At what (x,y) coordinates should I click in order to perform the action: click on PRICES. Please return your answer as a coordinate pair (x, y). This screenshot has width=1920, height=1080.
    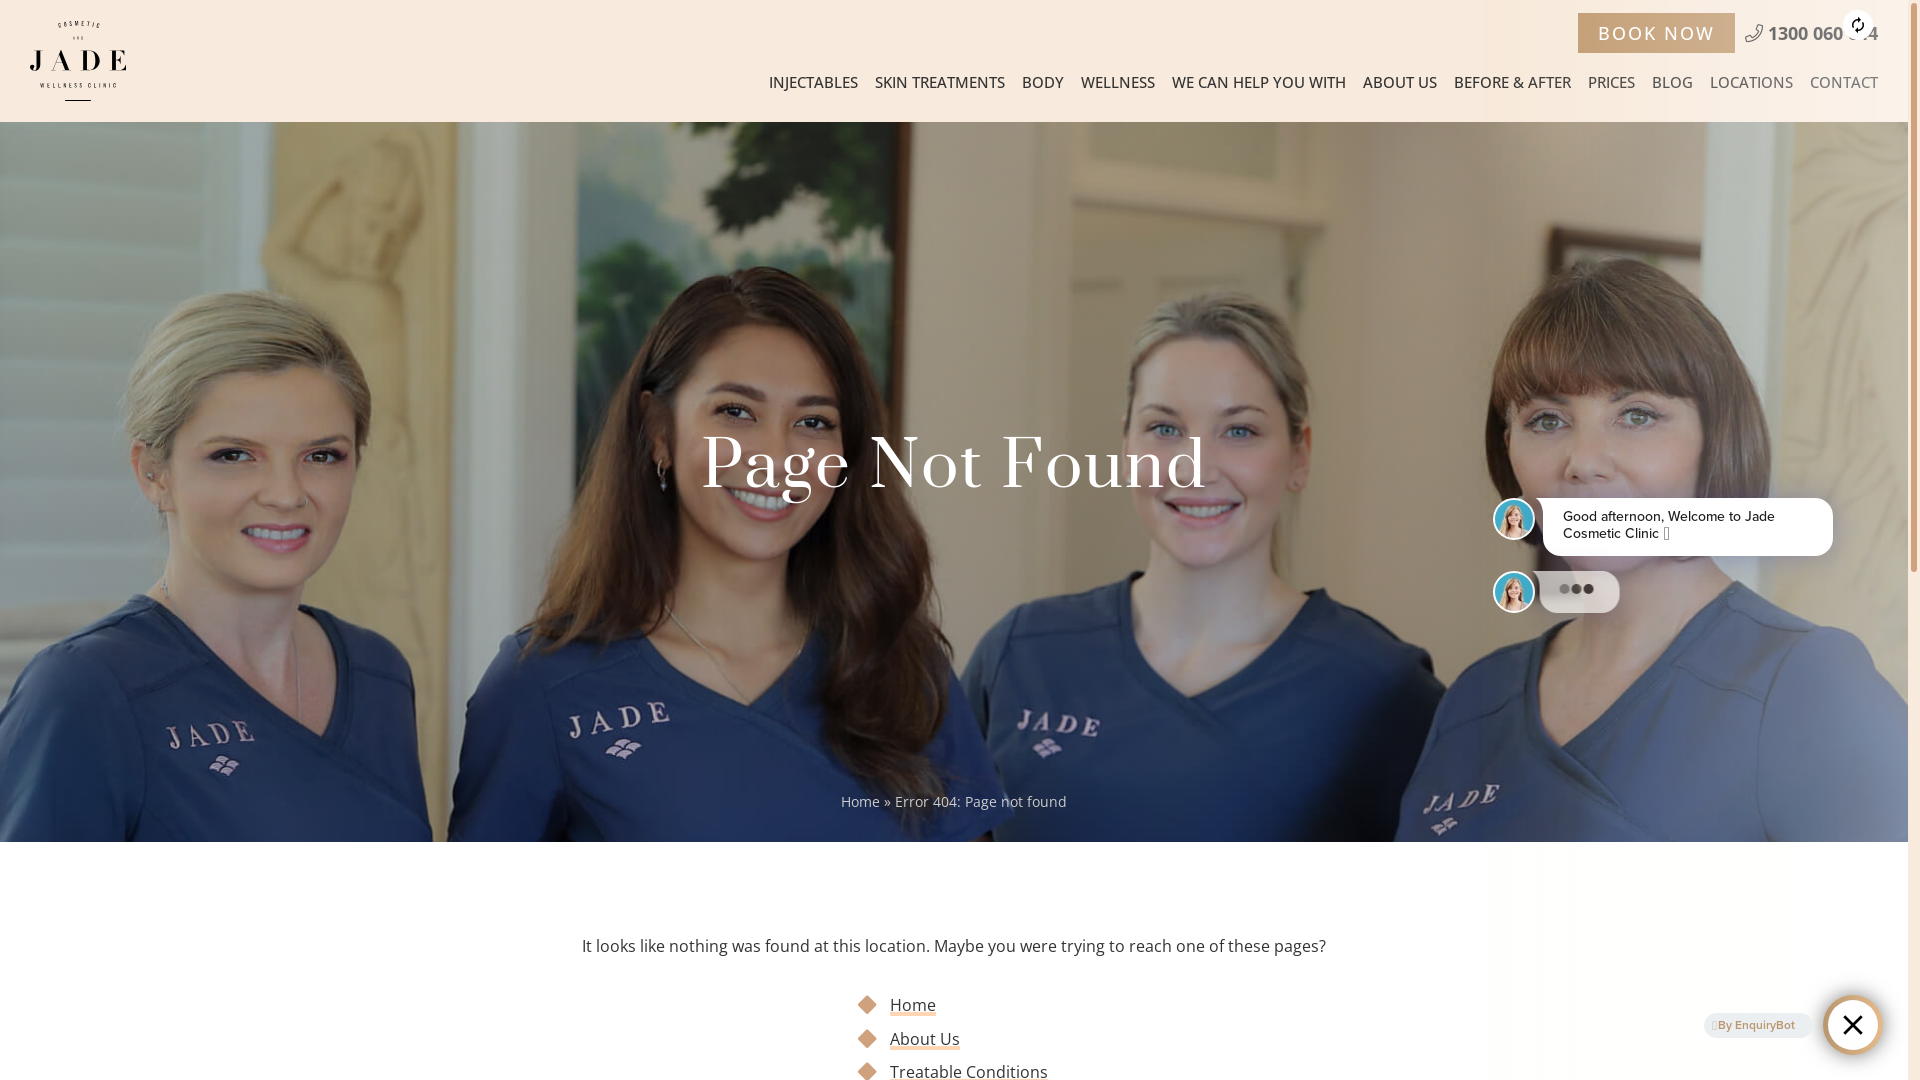
    Looking at the image, I should click on (1612, 82).